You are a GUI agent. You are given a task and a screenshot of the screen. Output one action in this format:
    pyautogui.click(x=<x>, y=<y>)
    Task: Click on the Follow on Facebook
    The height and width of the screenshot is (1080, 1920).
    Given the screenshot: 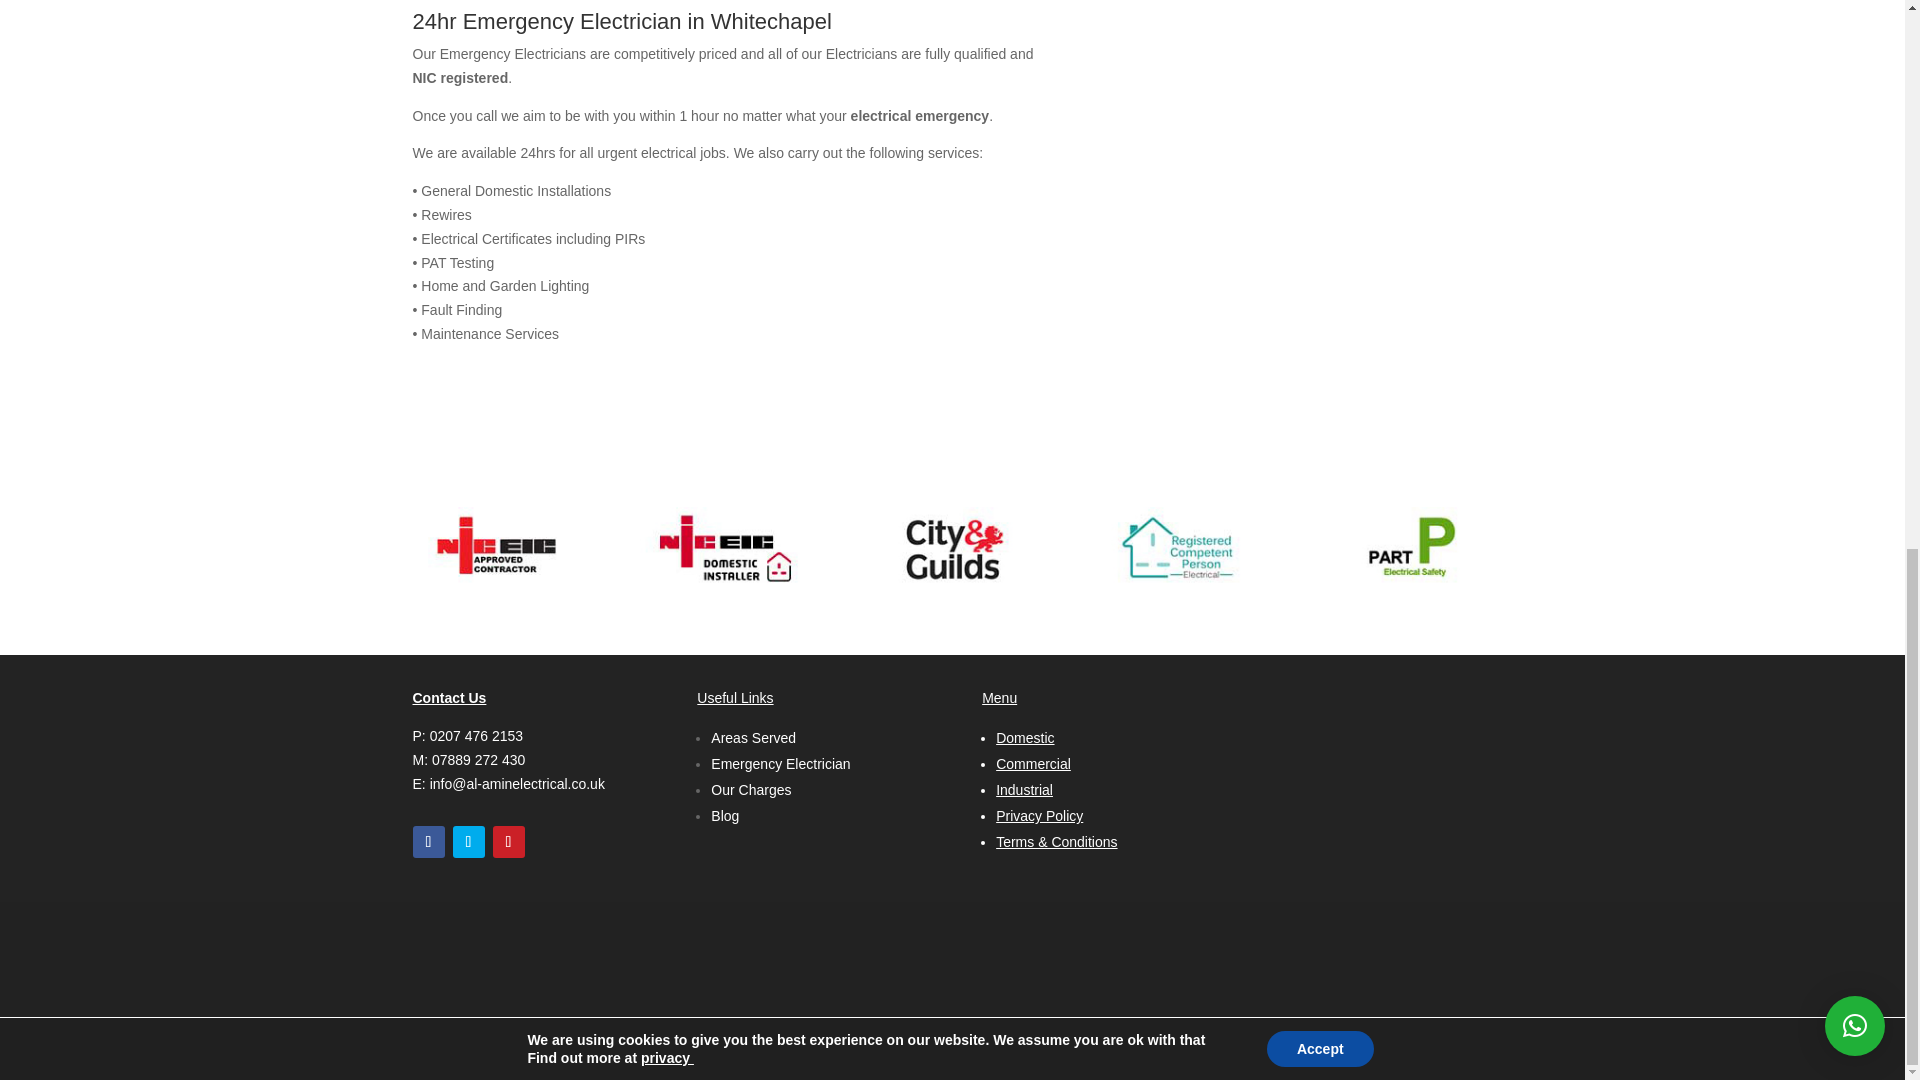 What is the action you would take?
    pyautogui.click(x=428, y=842)
    